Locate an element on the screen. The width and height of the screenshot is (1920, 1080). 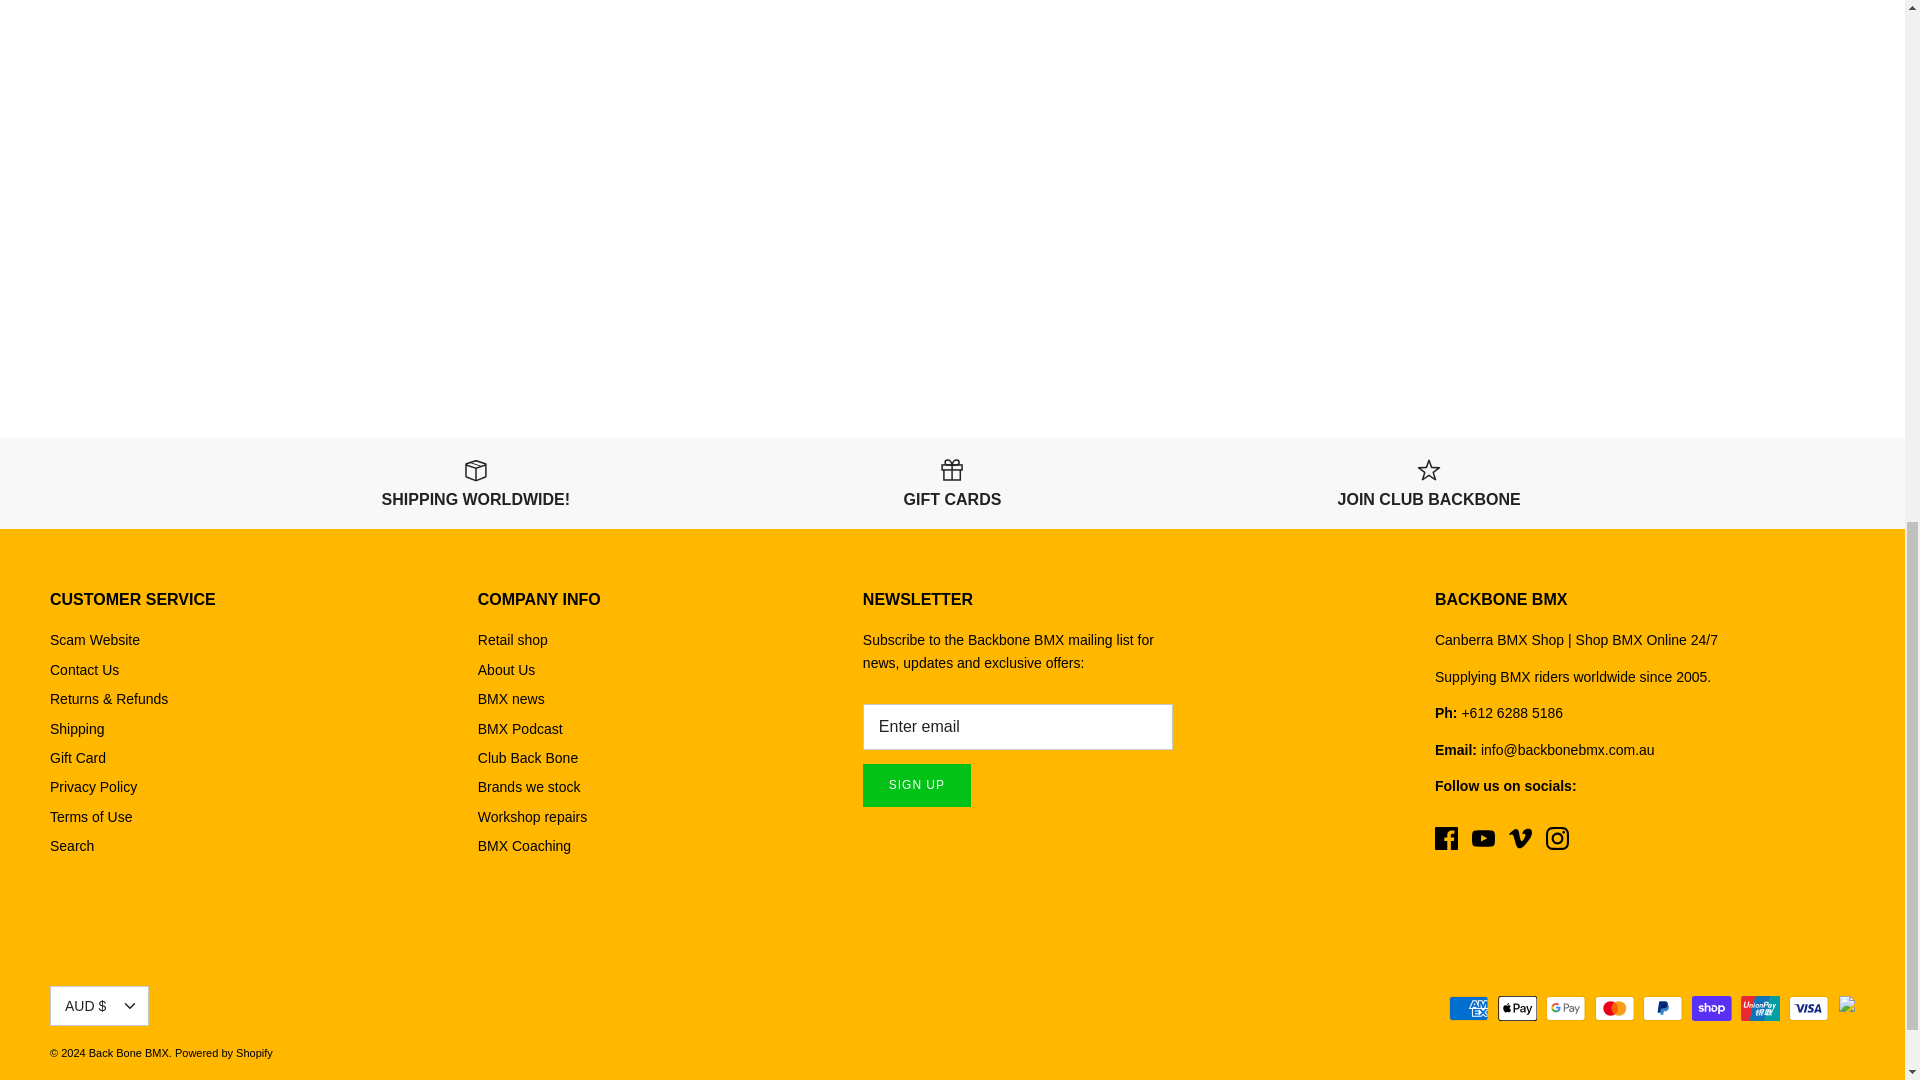
Union Pay is located at coordinates (1760, 1008).